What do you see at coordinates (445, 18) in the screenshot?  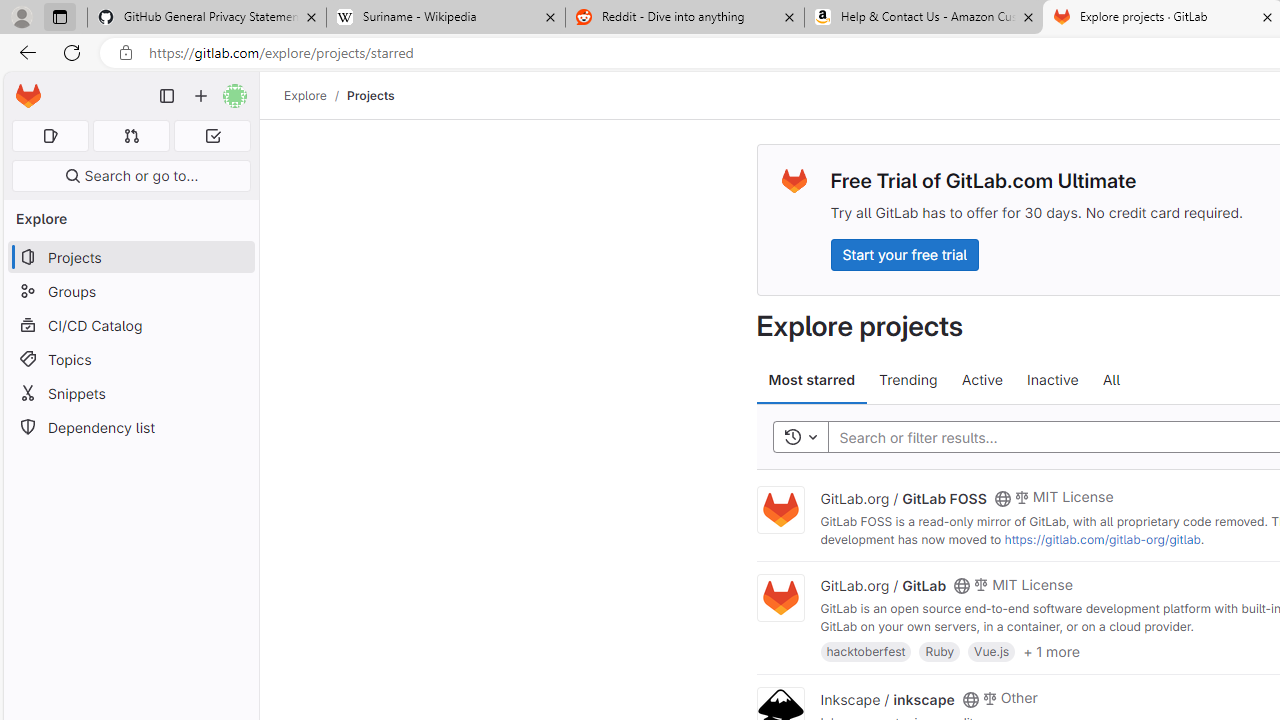 I see `Suriname - Wikipedia` at bounding box center [445, 18].